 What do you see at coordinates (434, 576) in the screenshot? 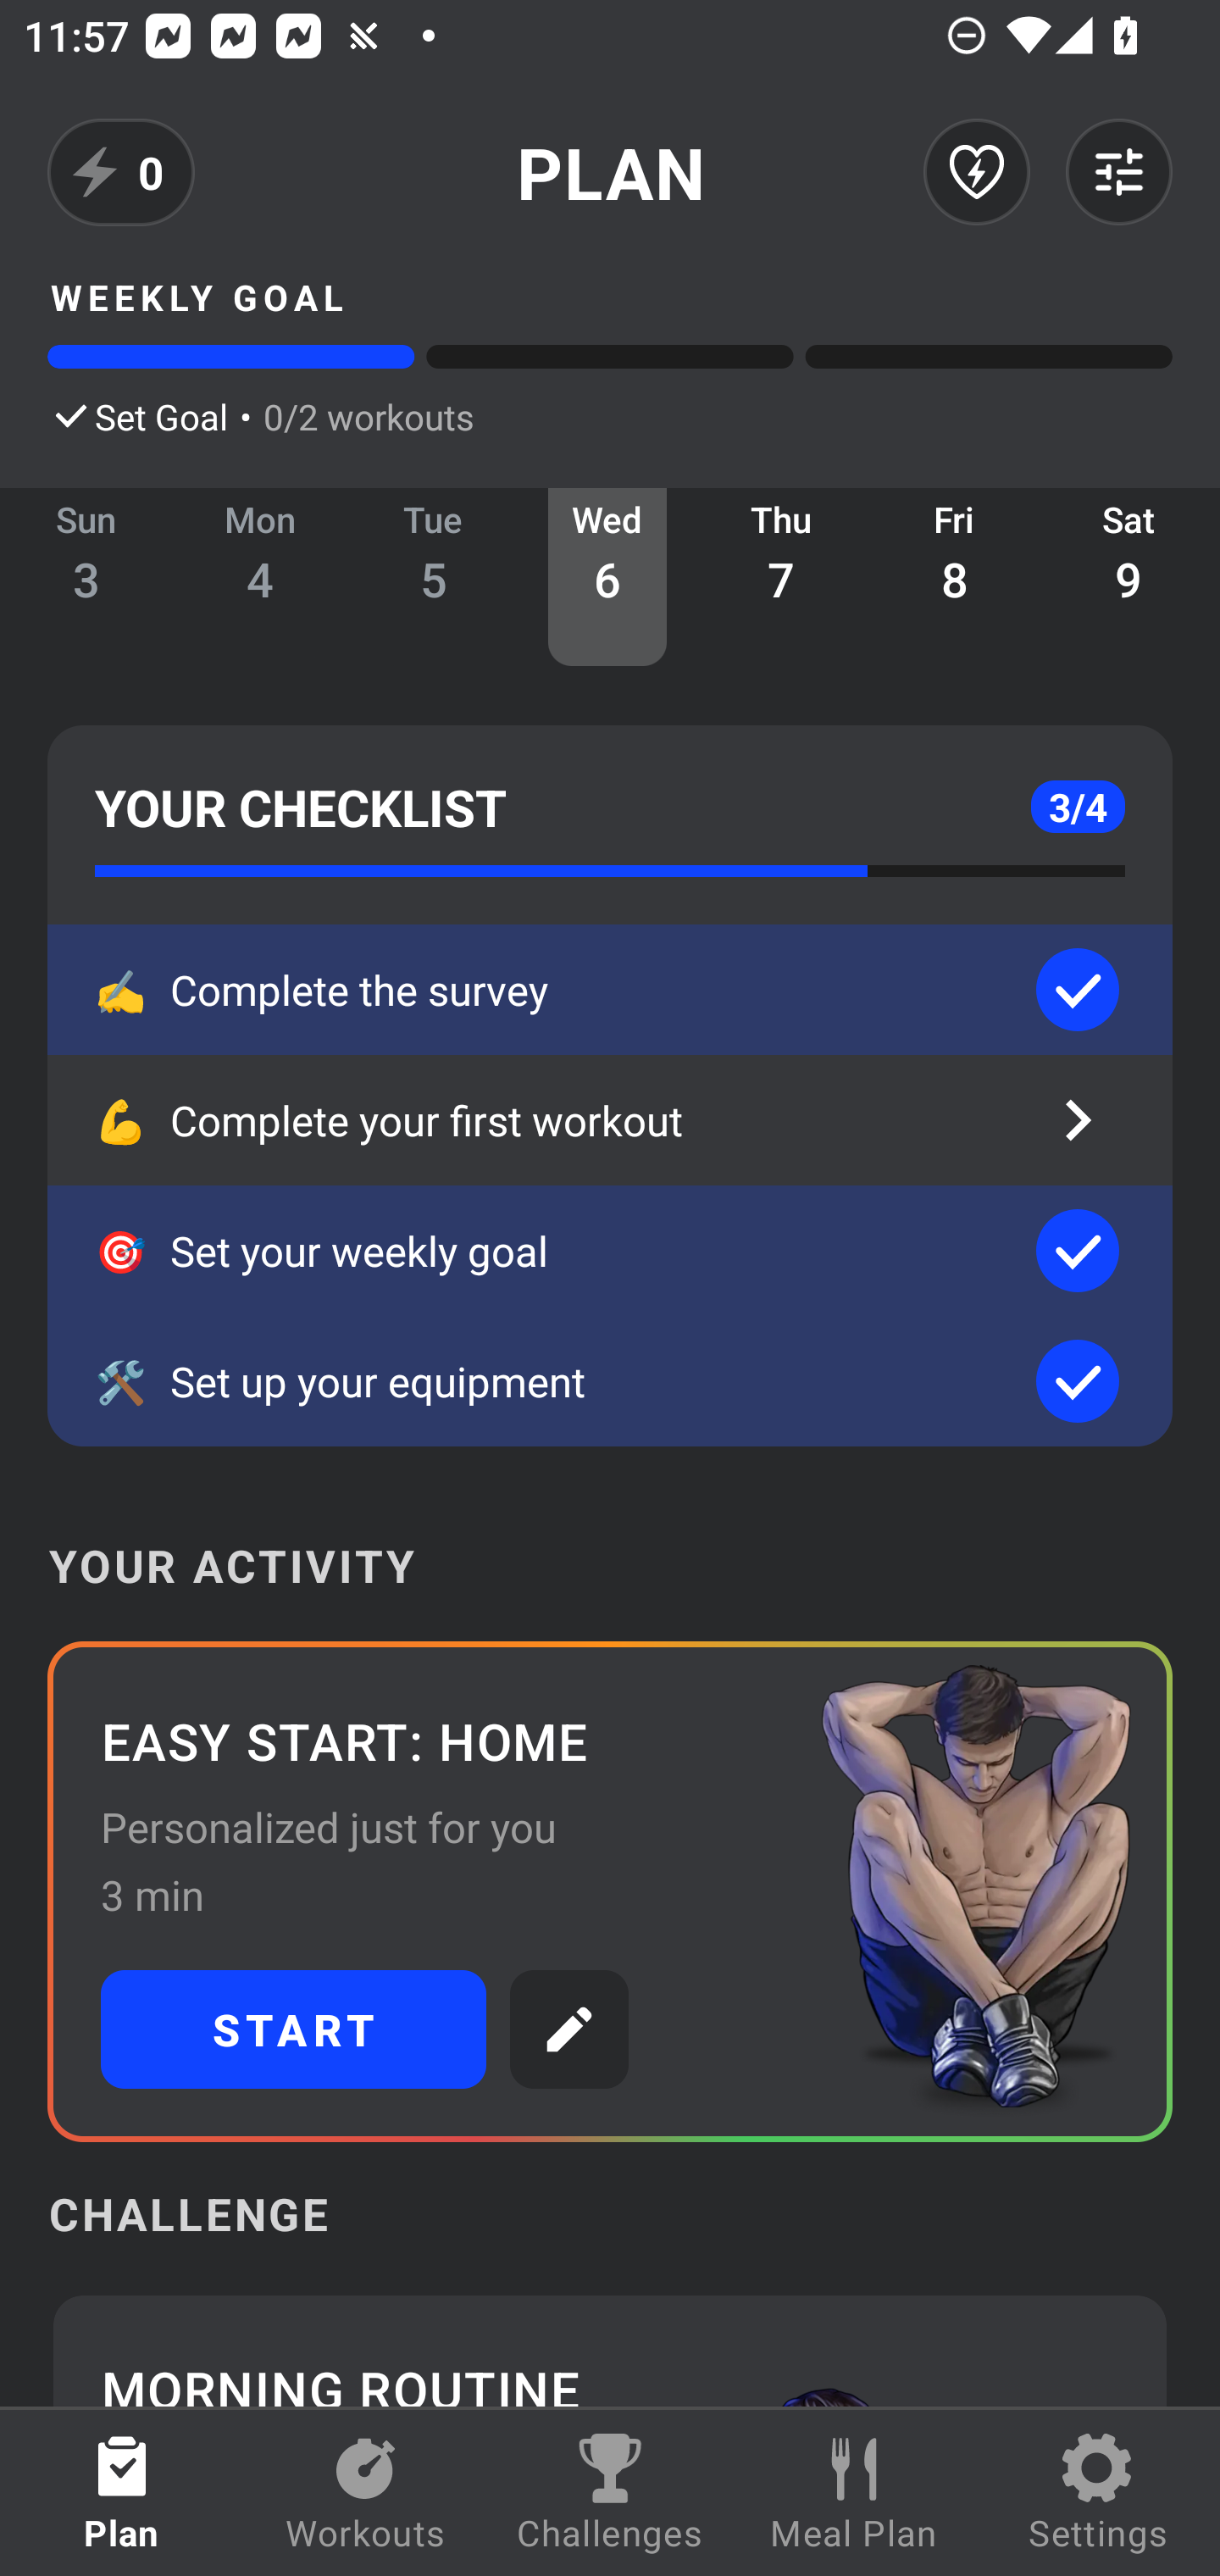
I see `Tue 5` at bounding box center [434, 576].